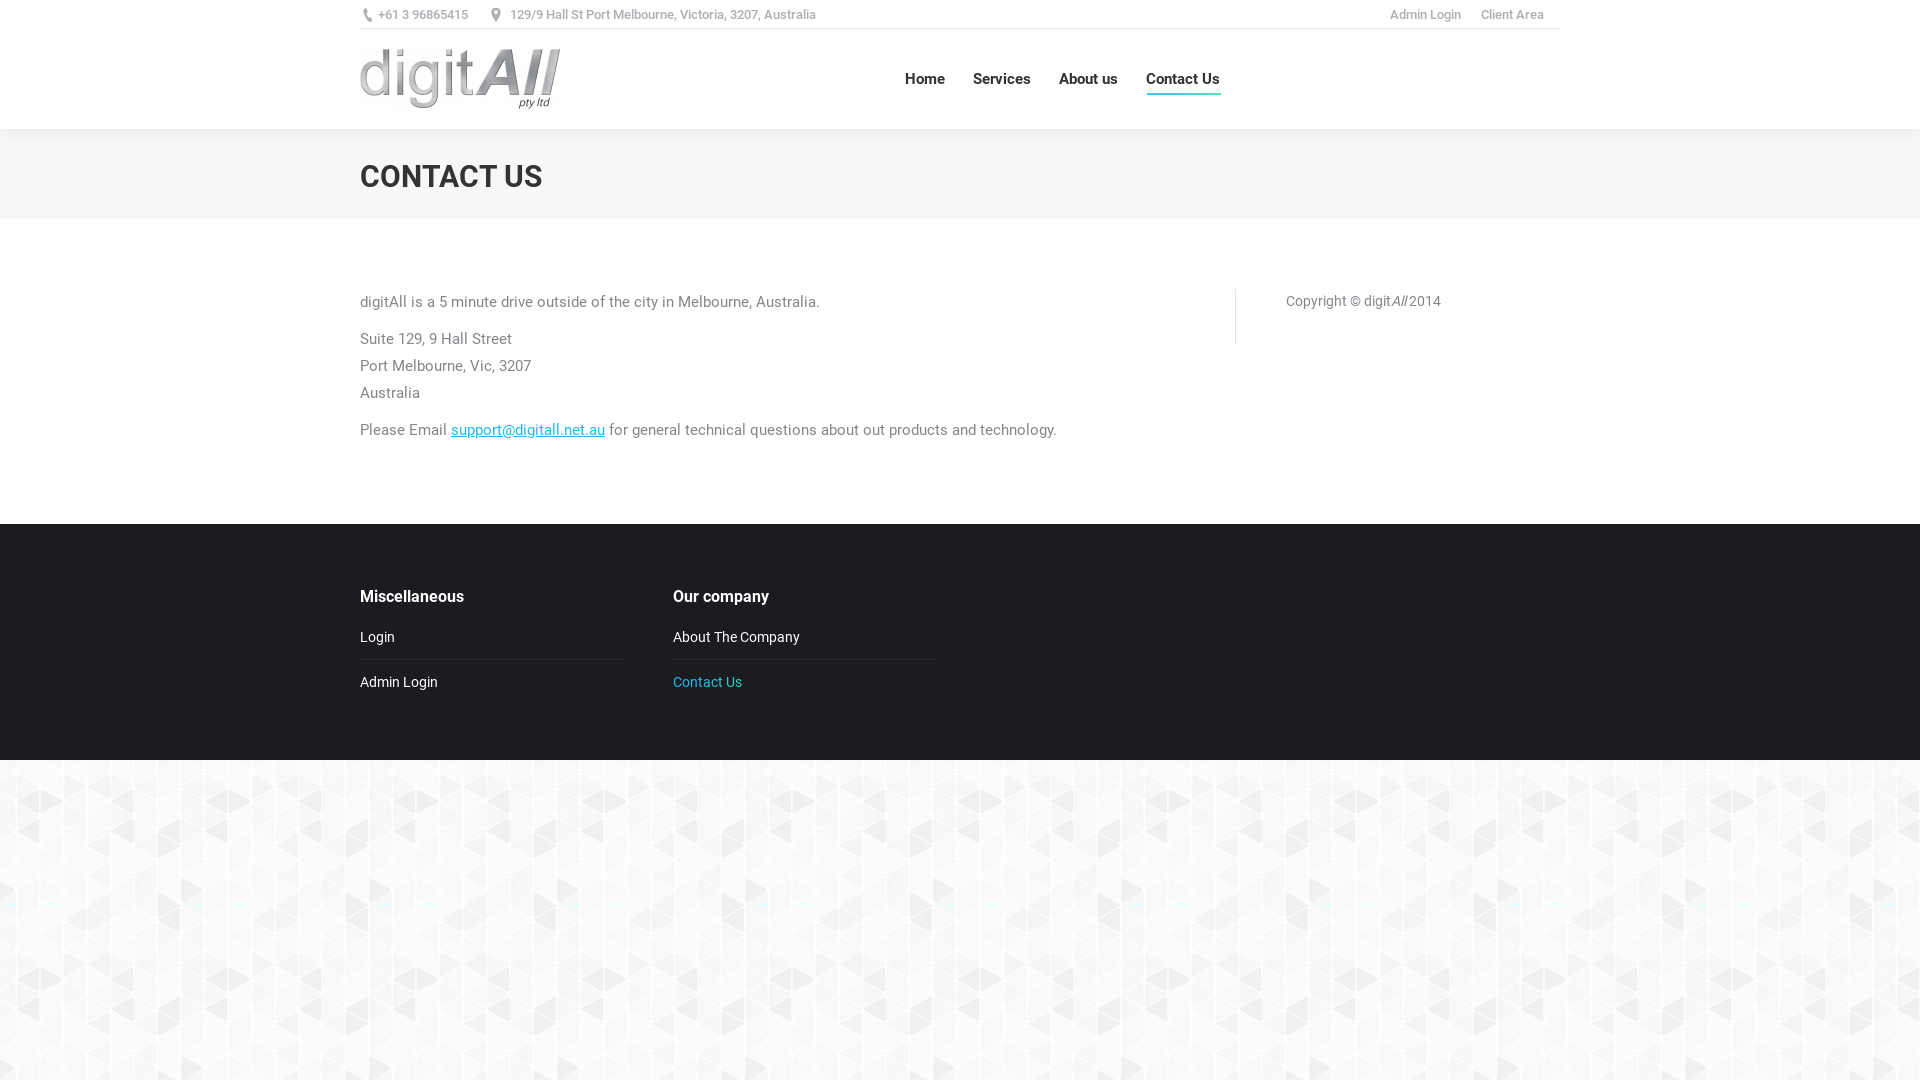 This screenshot has width=1920, height=1080. Describe the element at coordinates (1002, 79) in the screenshot. I see `Services` at that location.